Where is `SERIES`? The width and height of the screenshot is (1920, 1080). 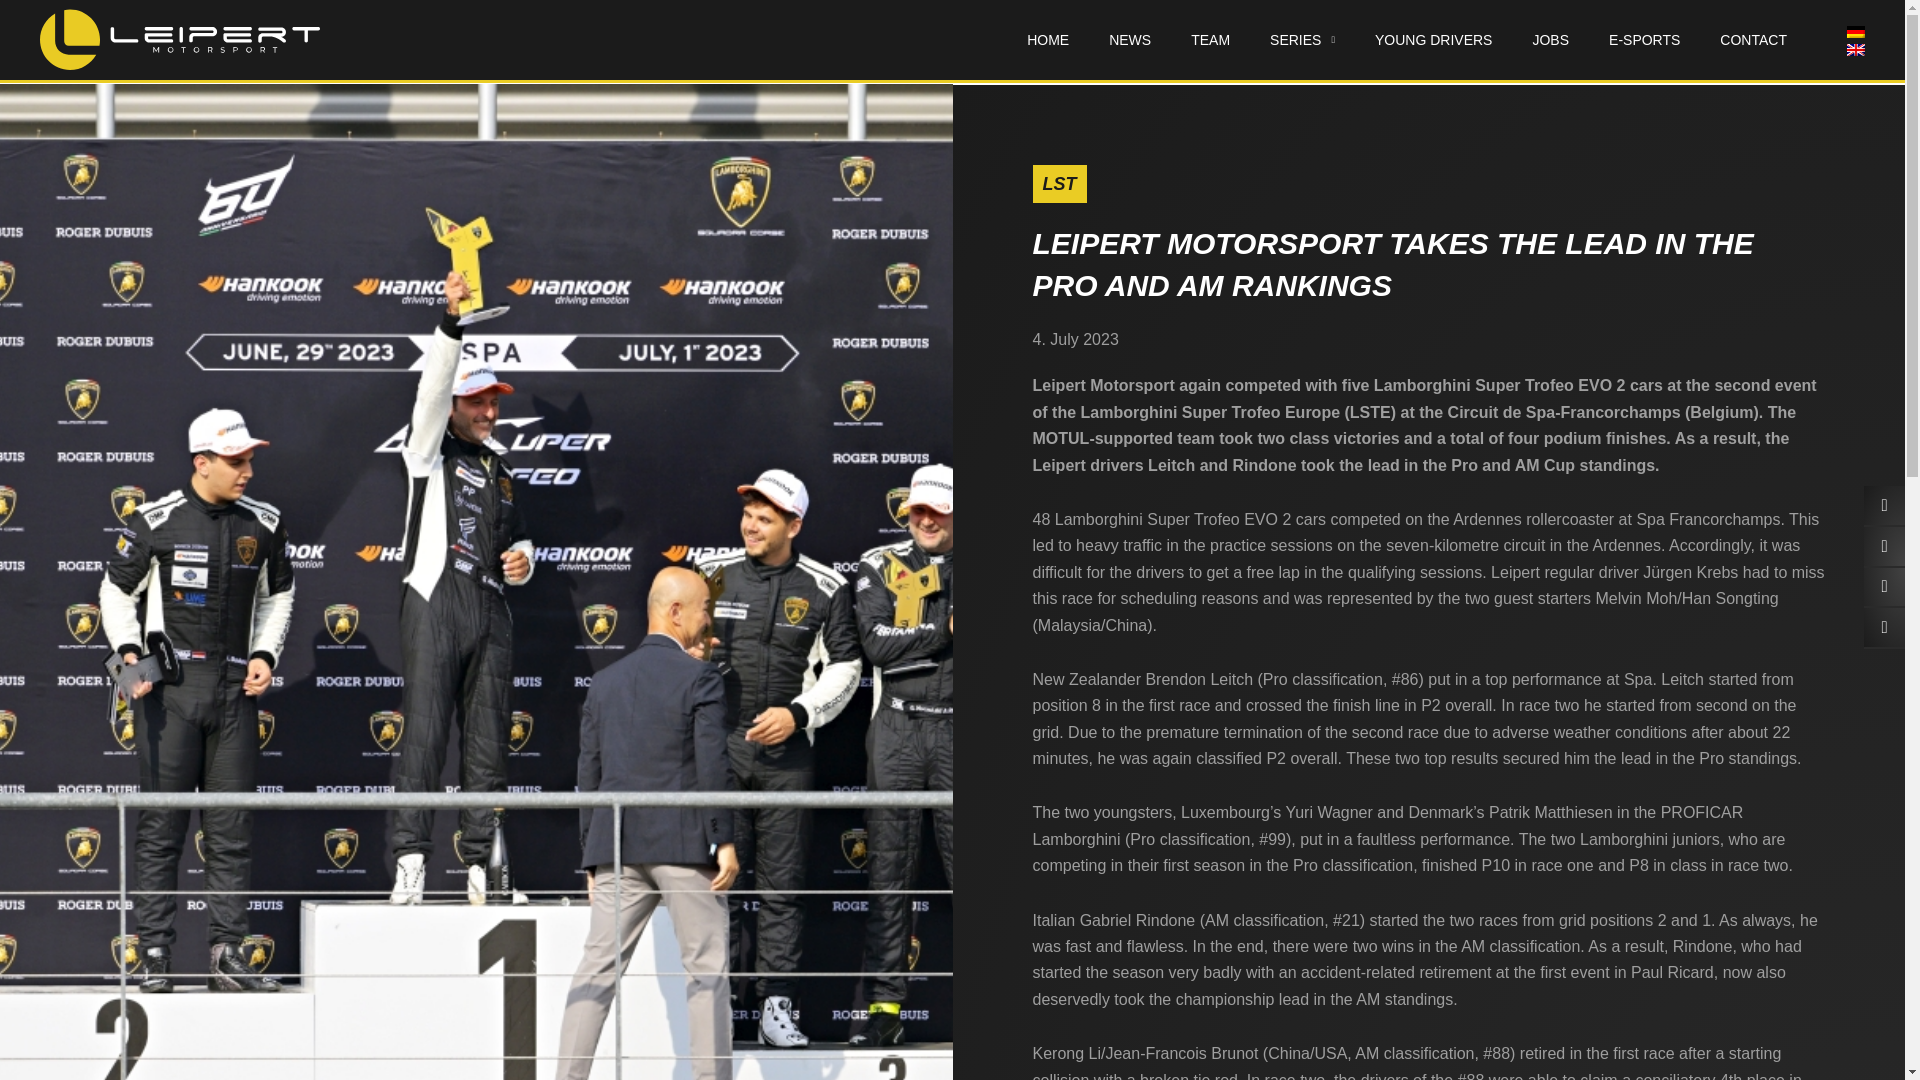
SERIES is located at coordinates (1302, 40).